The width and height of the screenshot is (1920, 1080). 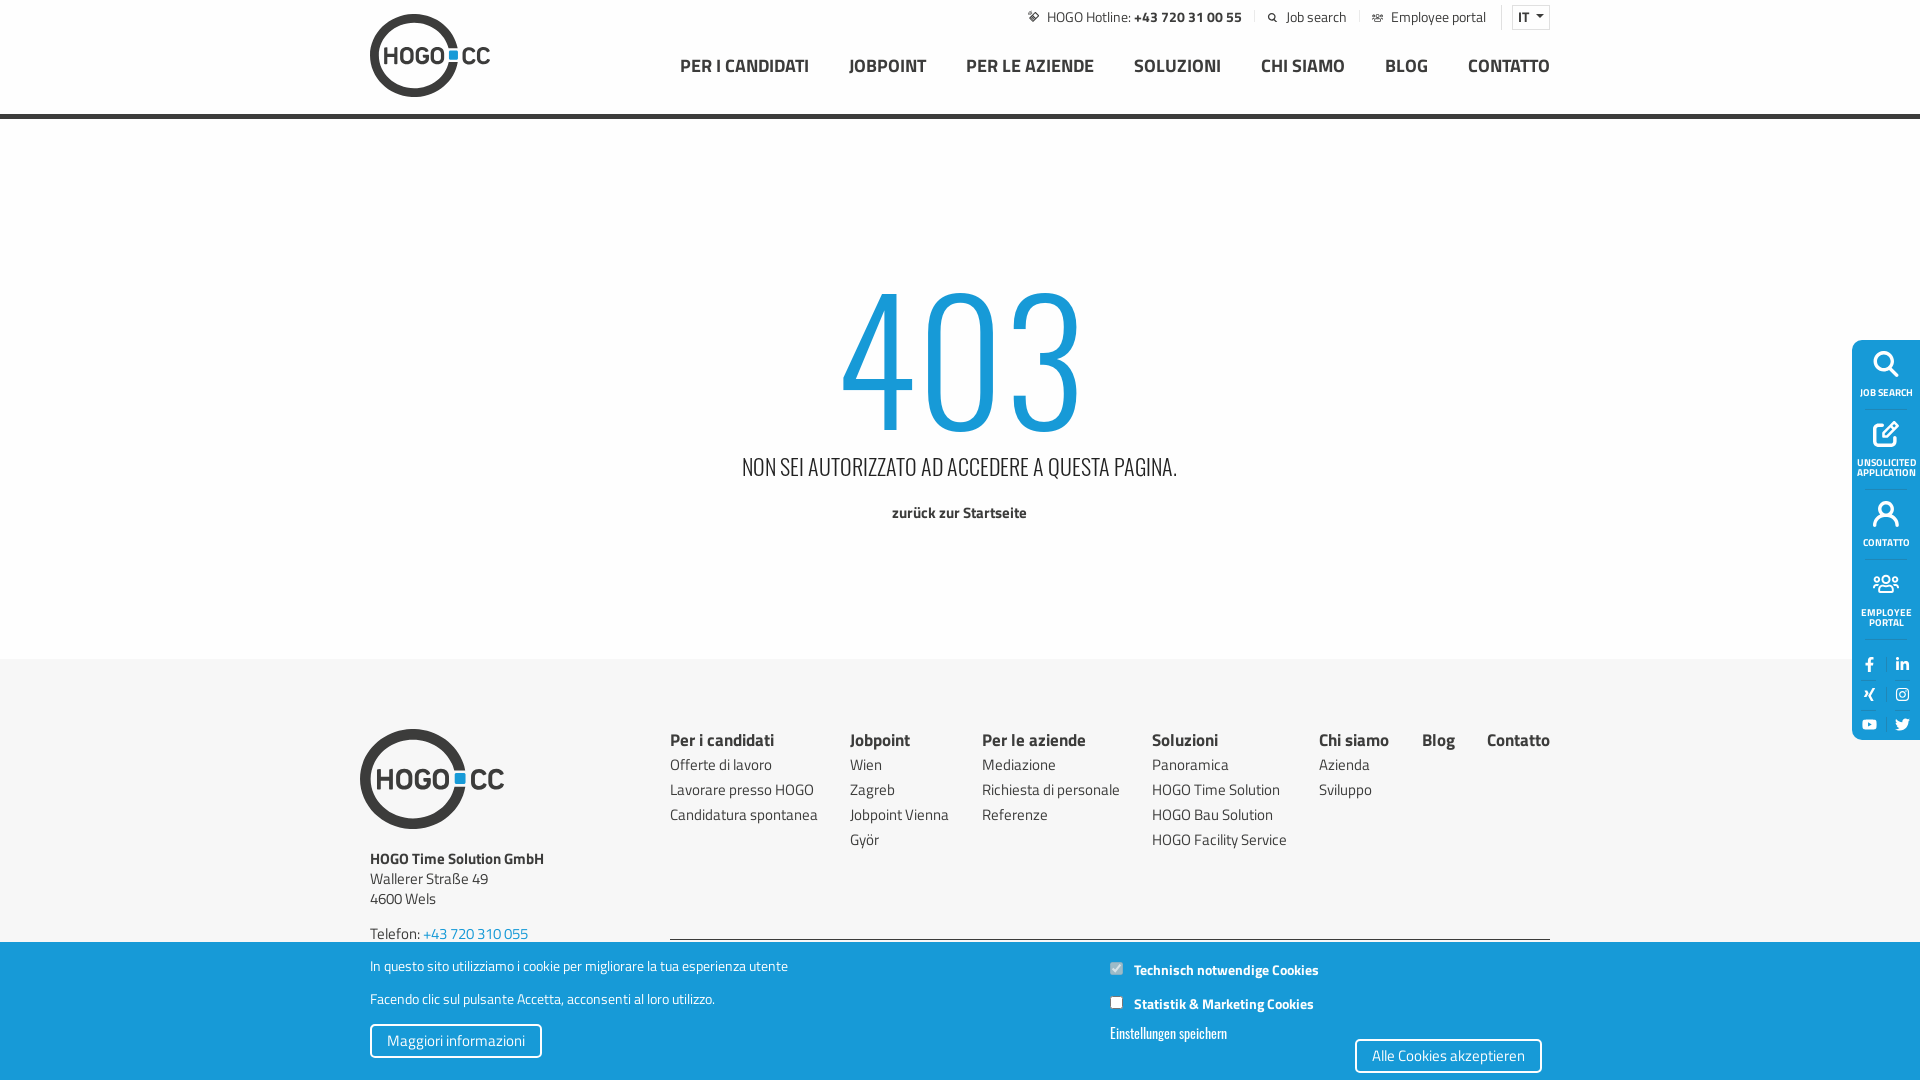 I want to click on HOGO Time Solution, so click(x=1220, y=790).